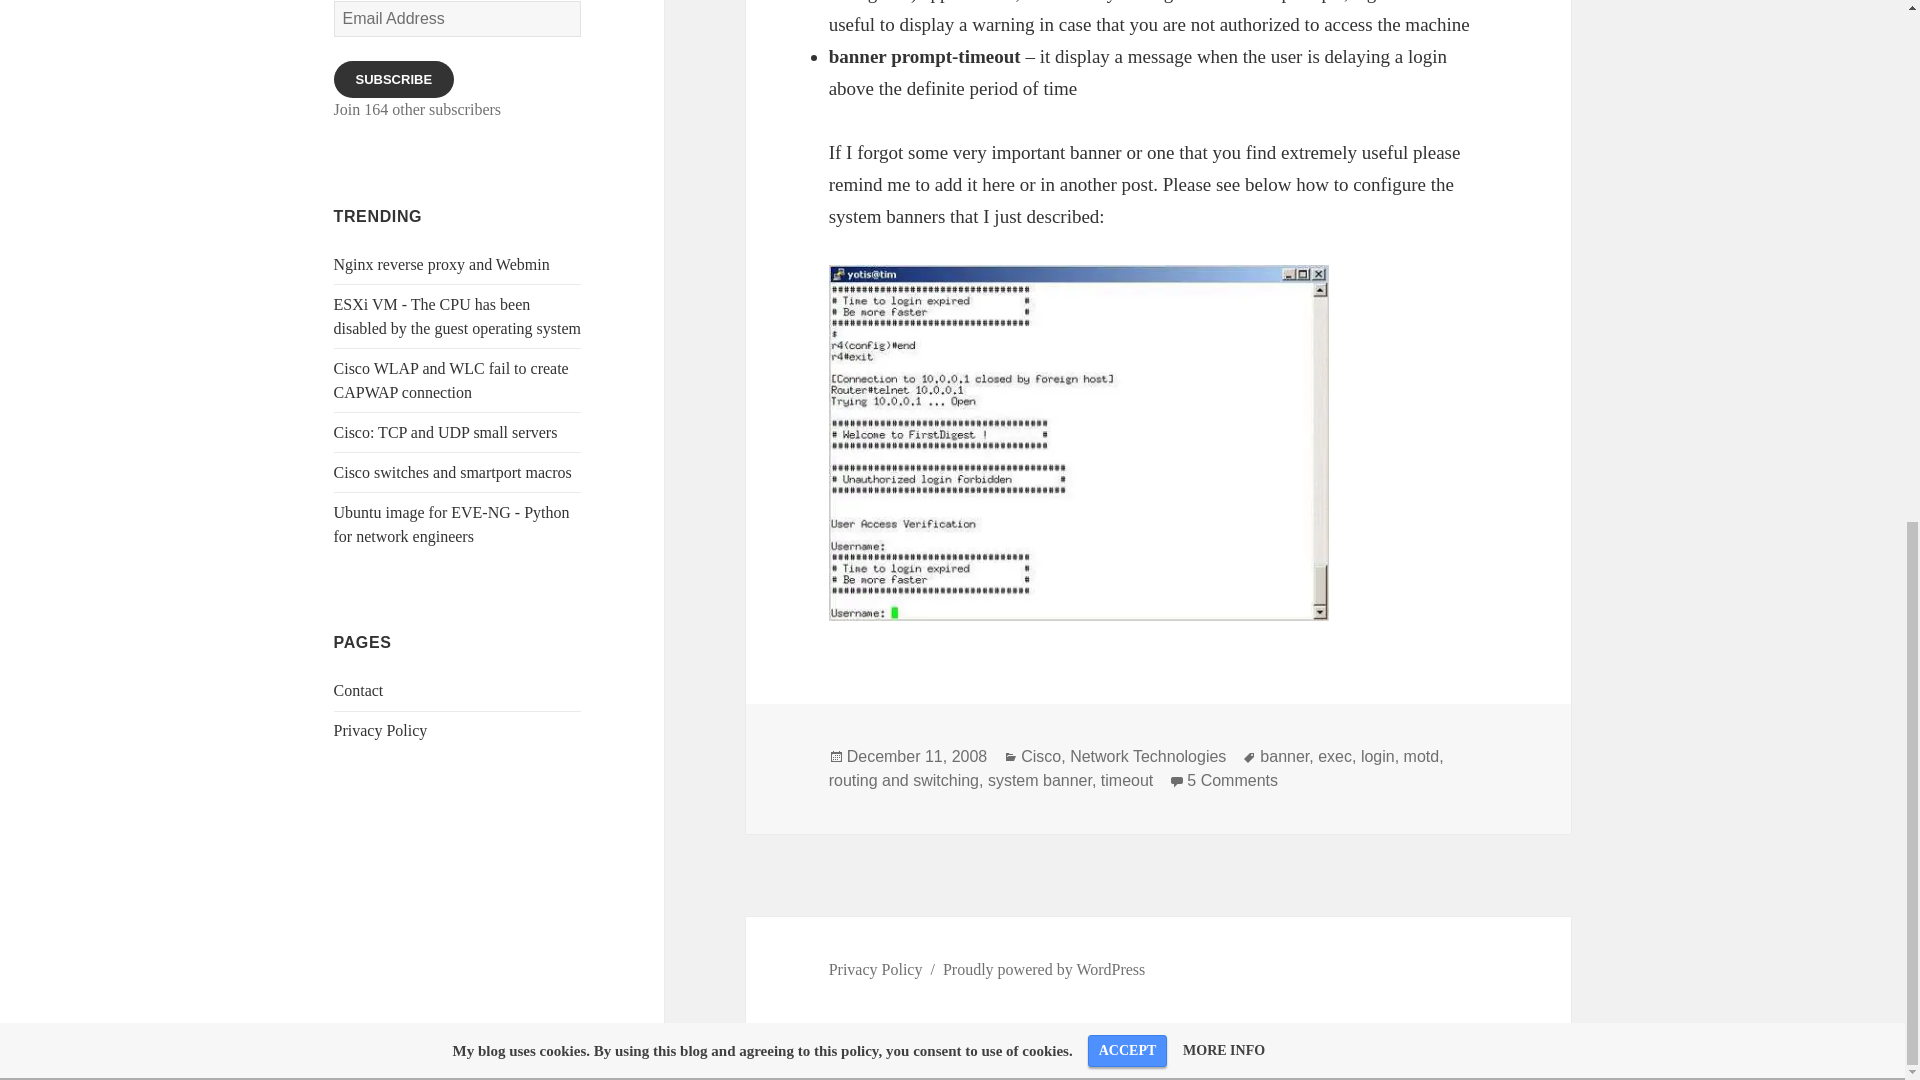  What do you see at coordinates (1284, 756) in the screenshot?
I see `Cisco` at bounding box center [1284, 756].